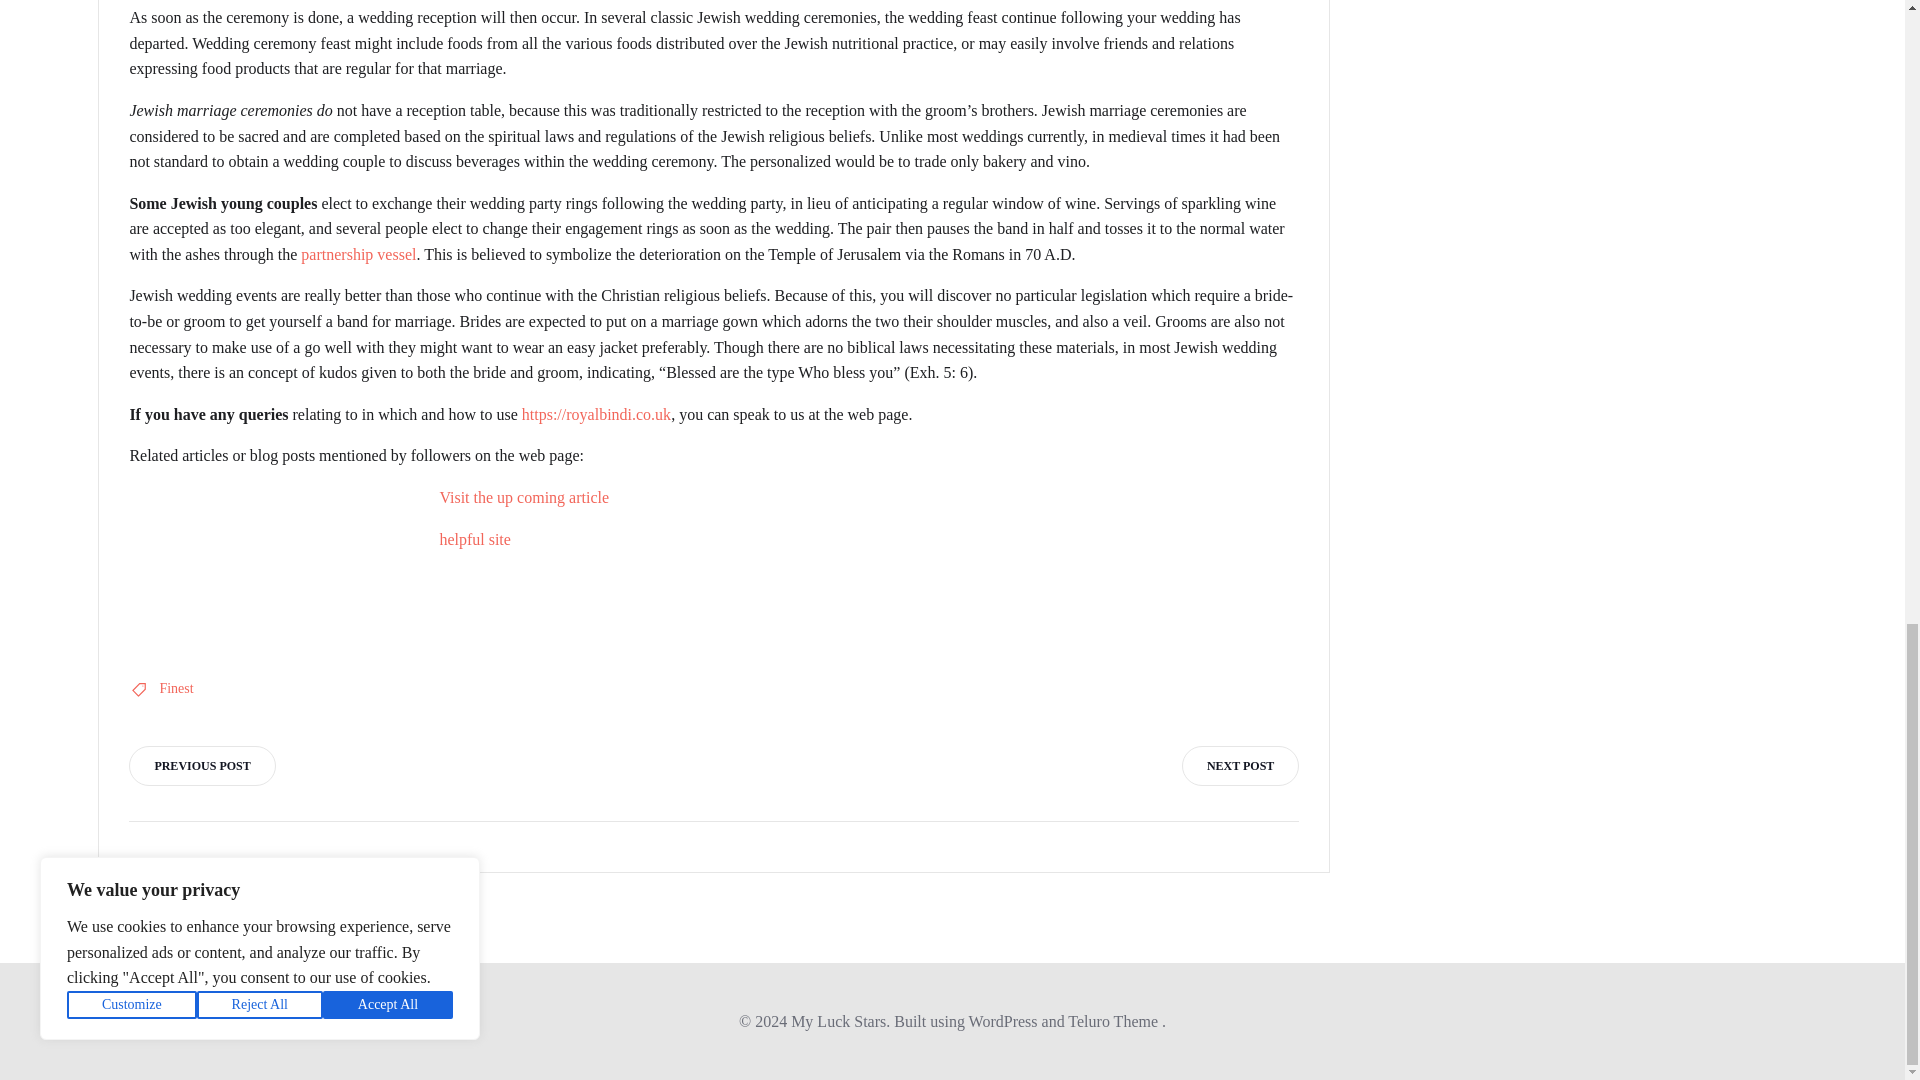 Image resolution: width=1920 pixels, height=1080 pixels. Describe the element at coordinates (201, 766) in the screenshot. I see `PREVIOUS POST` at that location.